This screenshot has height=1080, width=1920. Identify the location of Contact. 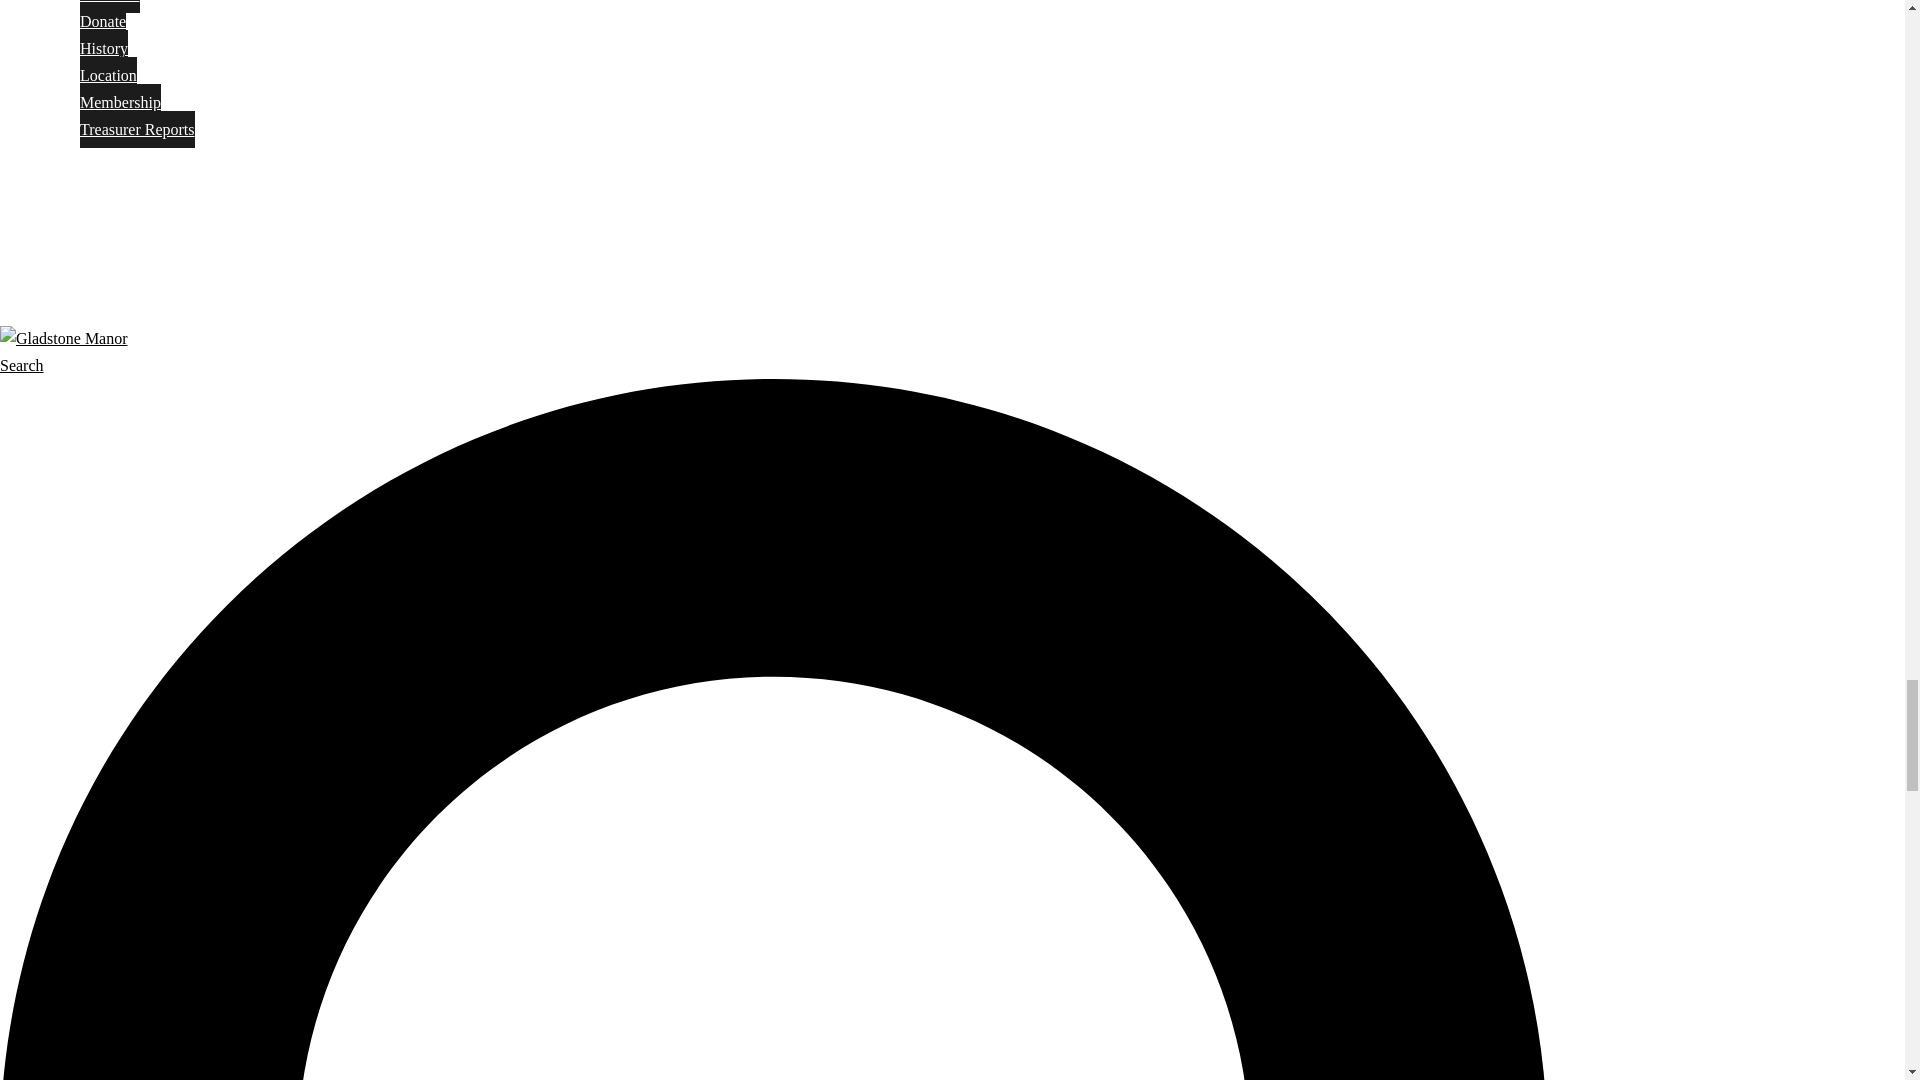
(68, 279).